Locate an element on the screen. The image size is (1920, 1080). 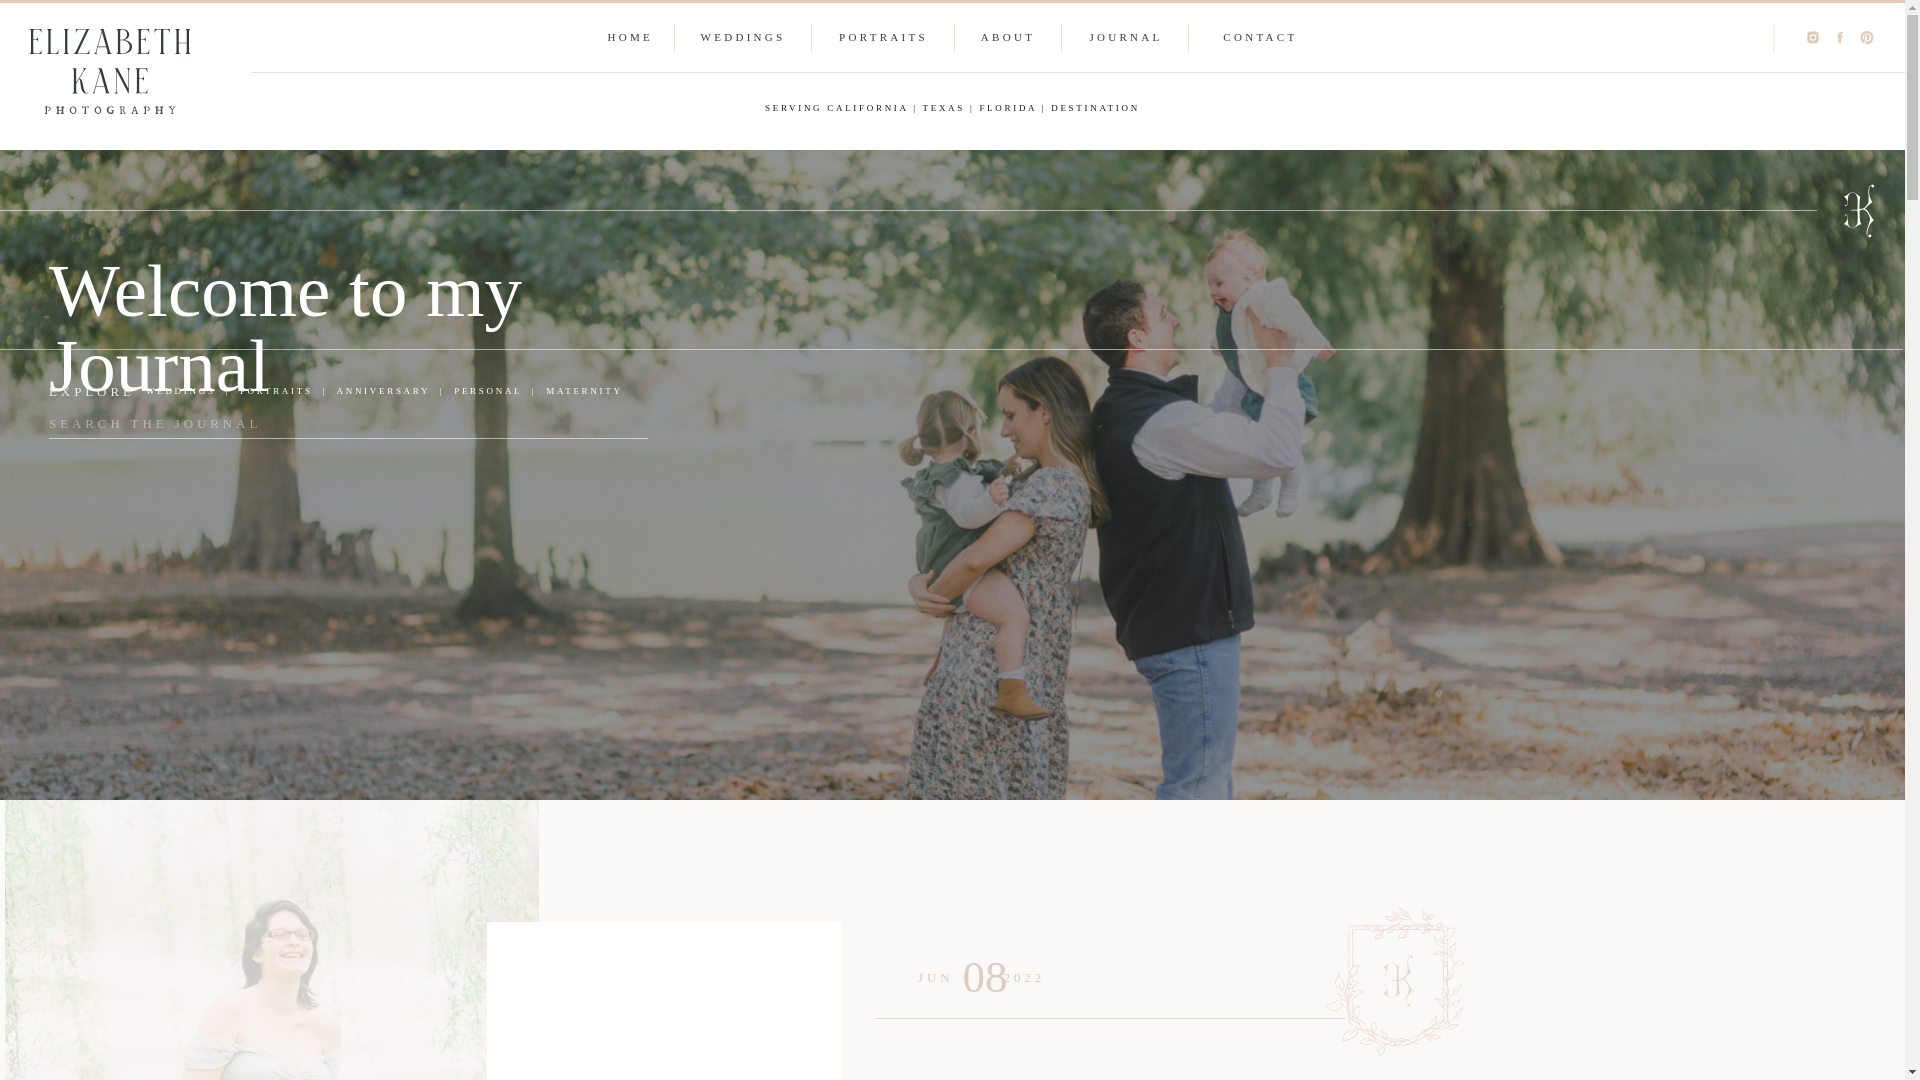
PORTRAITS is located at coordinates (882, 36).